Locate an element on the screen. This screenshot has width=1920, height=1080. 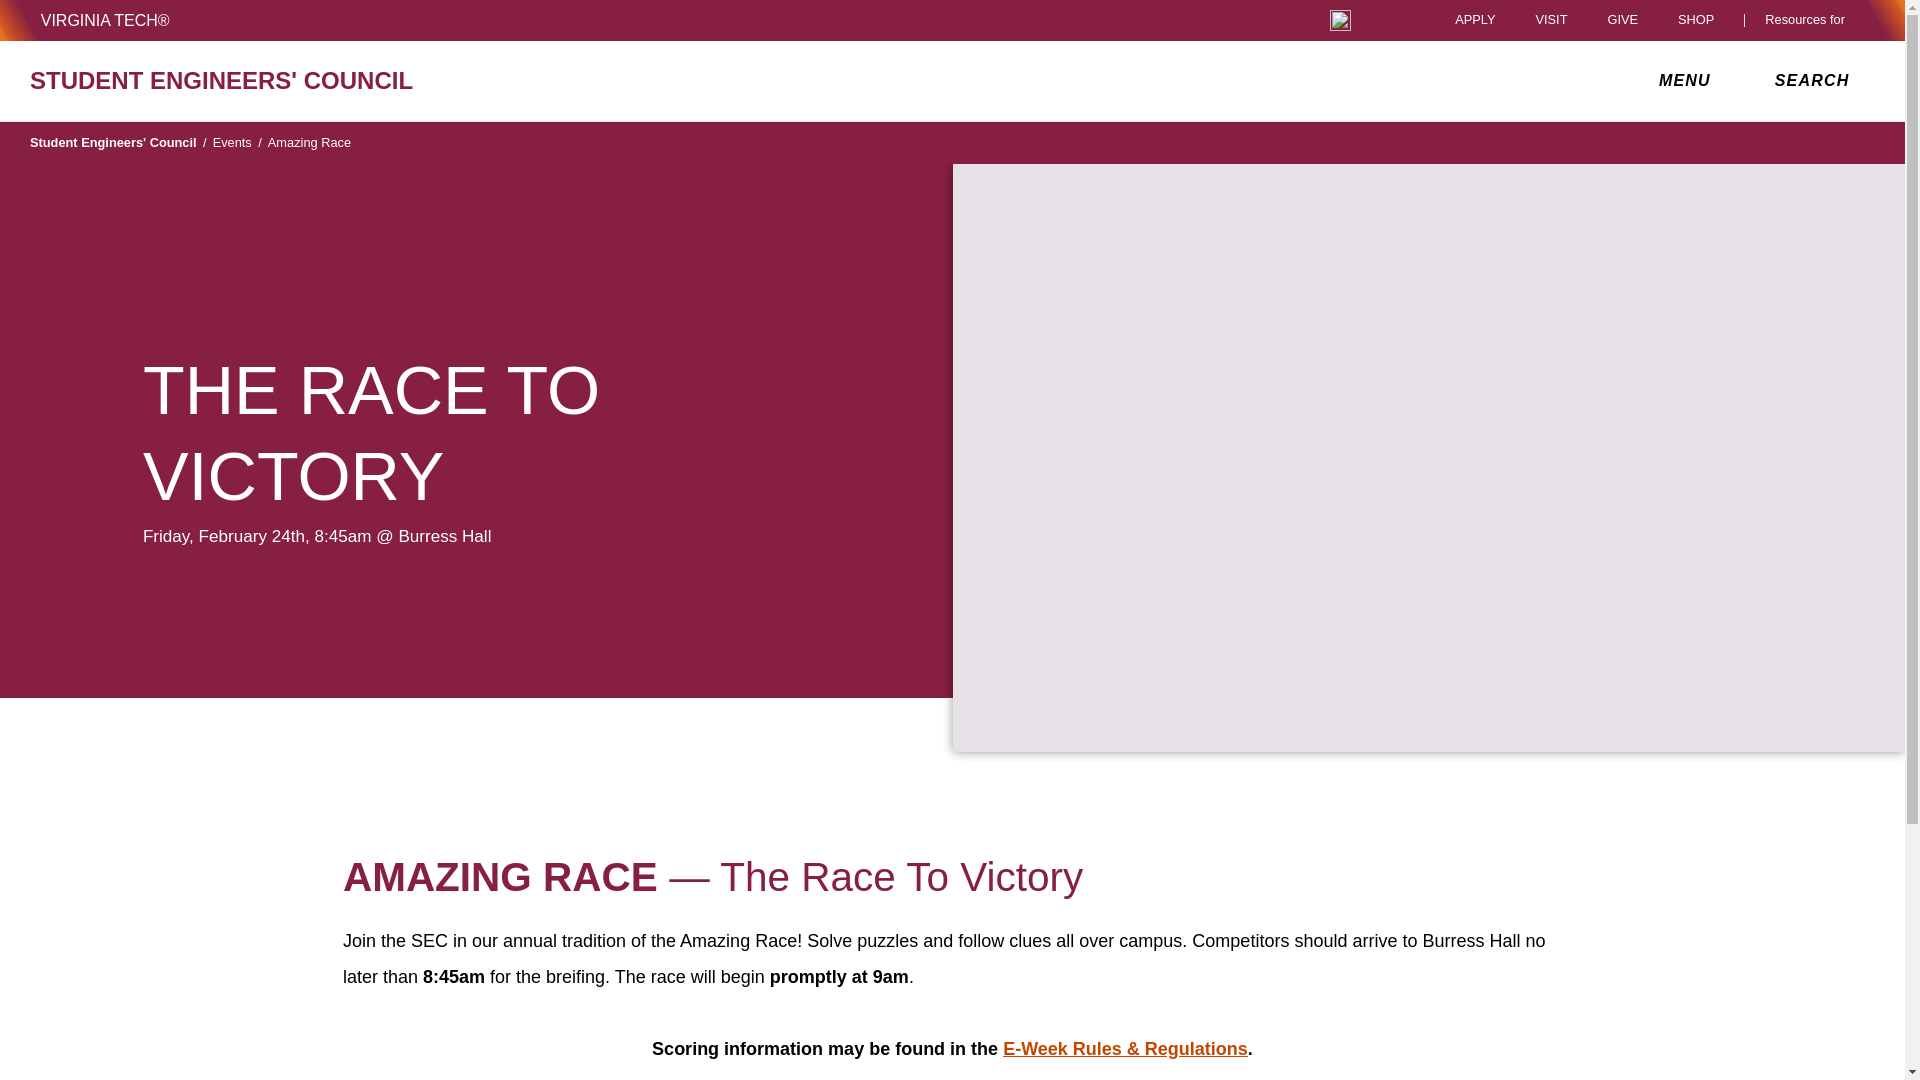
SHOP is located at coordinates (1701, 20).